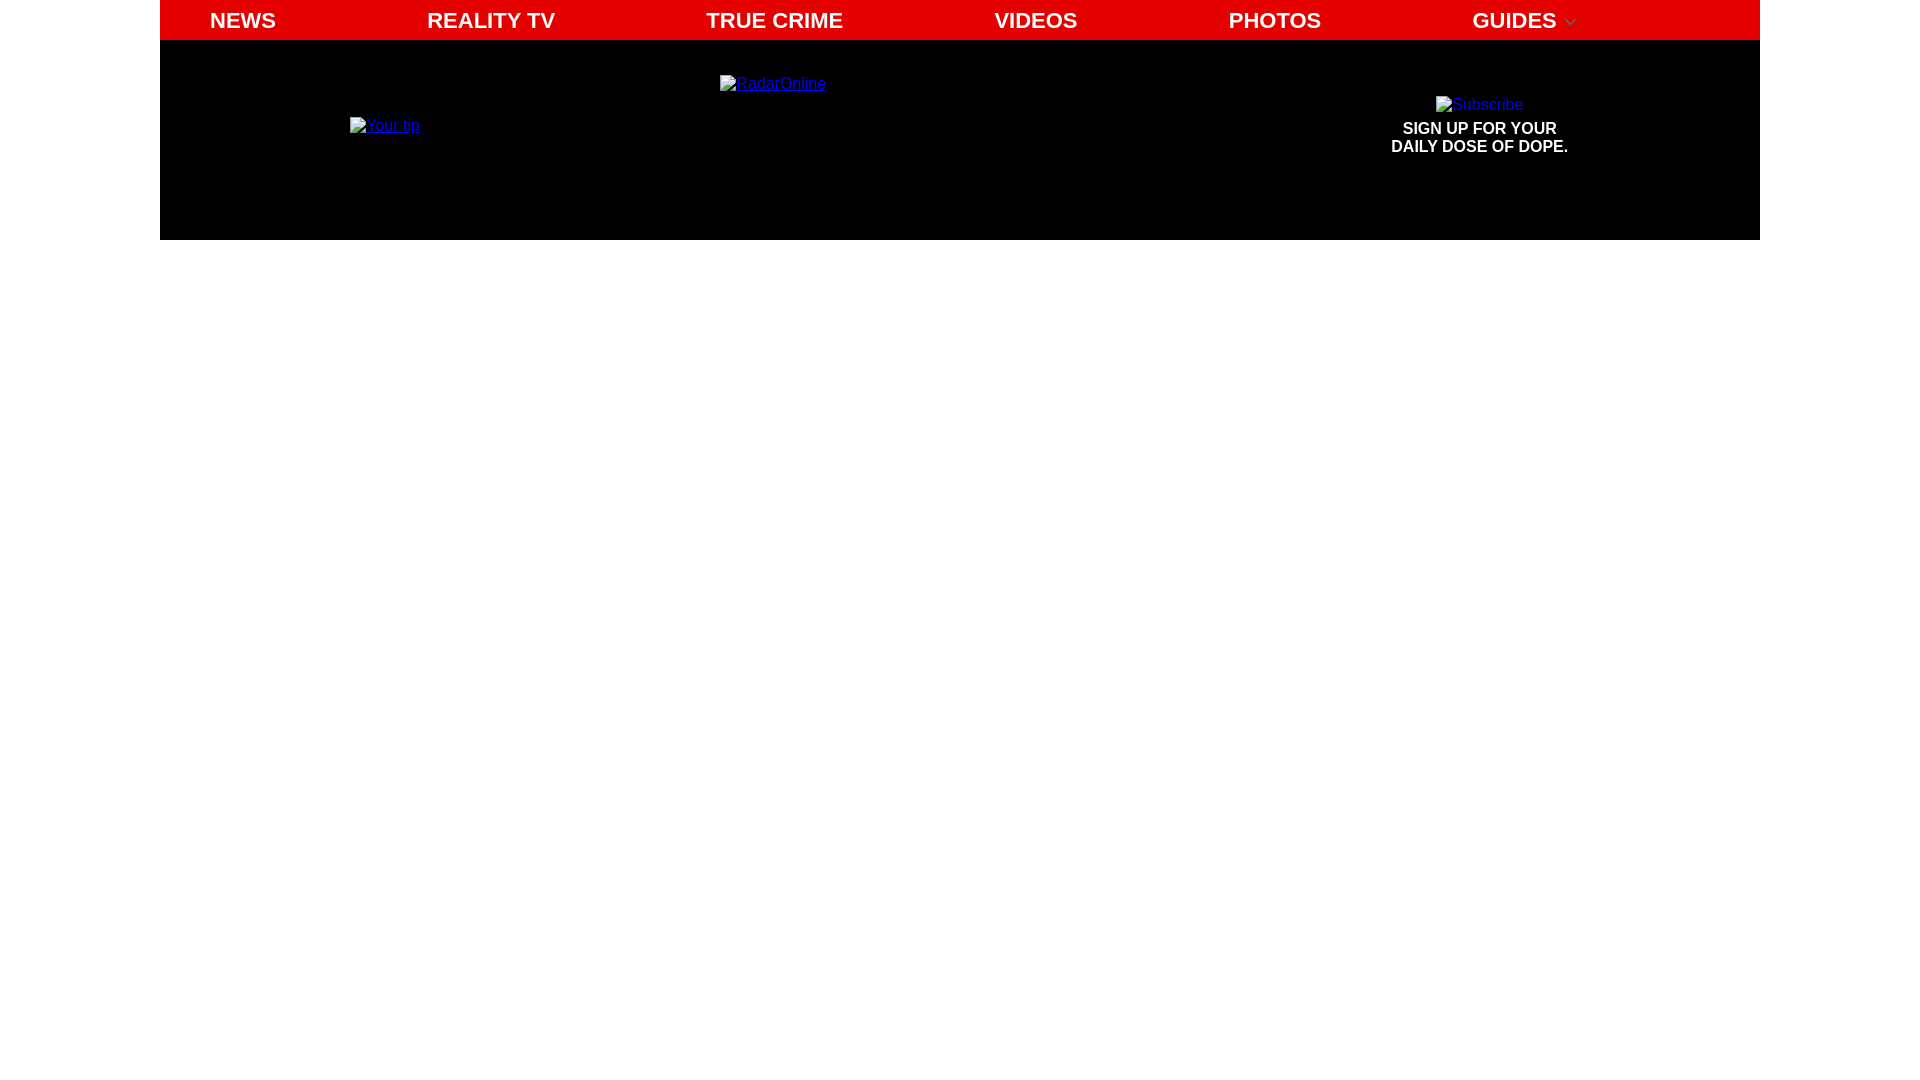 The height and width of the screenshot is (1080, 1920). I want to click on Sign up for your daily dose of dope., so click(1480, 126).